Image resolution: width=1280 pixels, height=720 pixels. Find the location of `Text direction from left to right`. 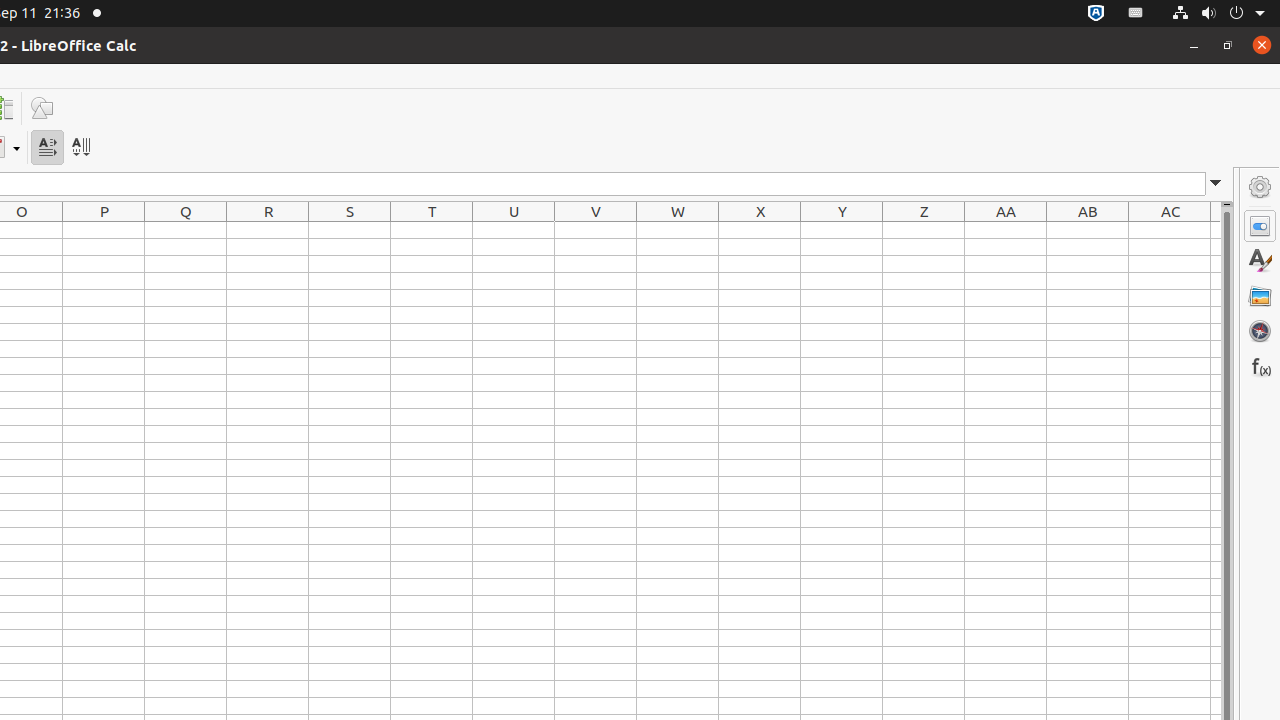

Text direction from left to right is located at coordinates (48, 148).